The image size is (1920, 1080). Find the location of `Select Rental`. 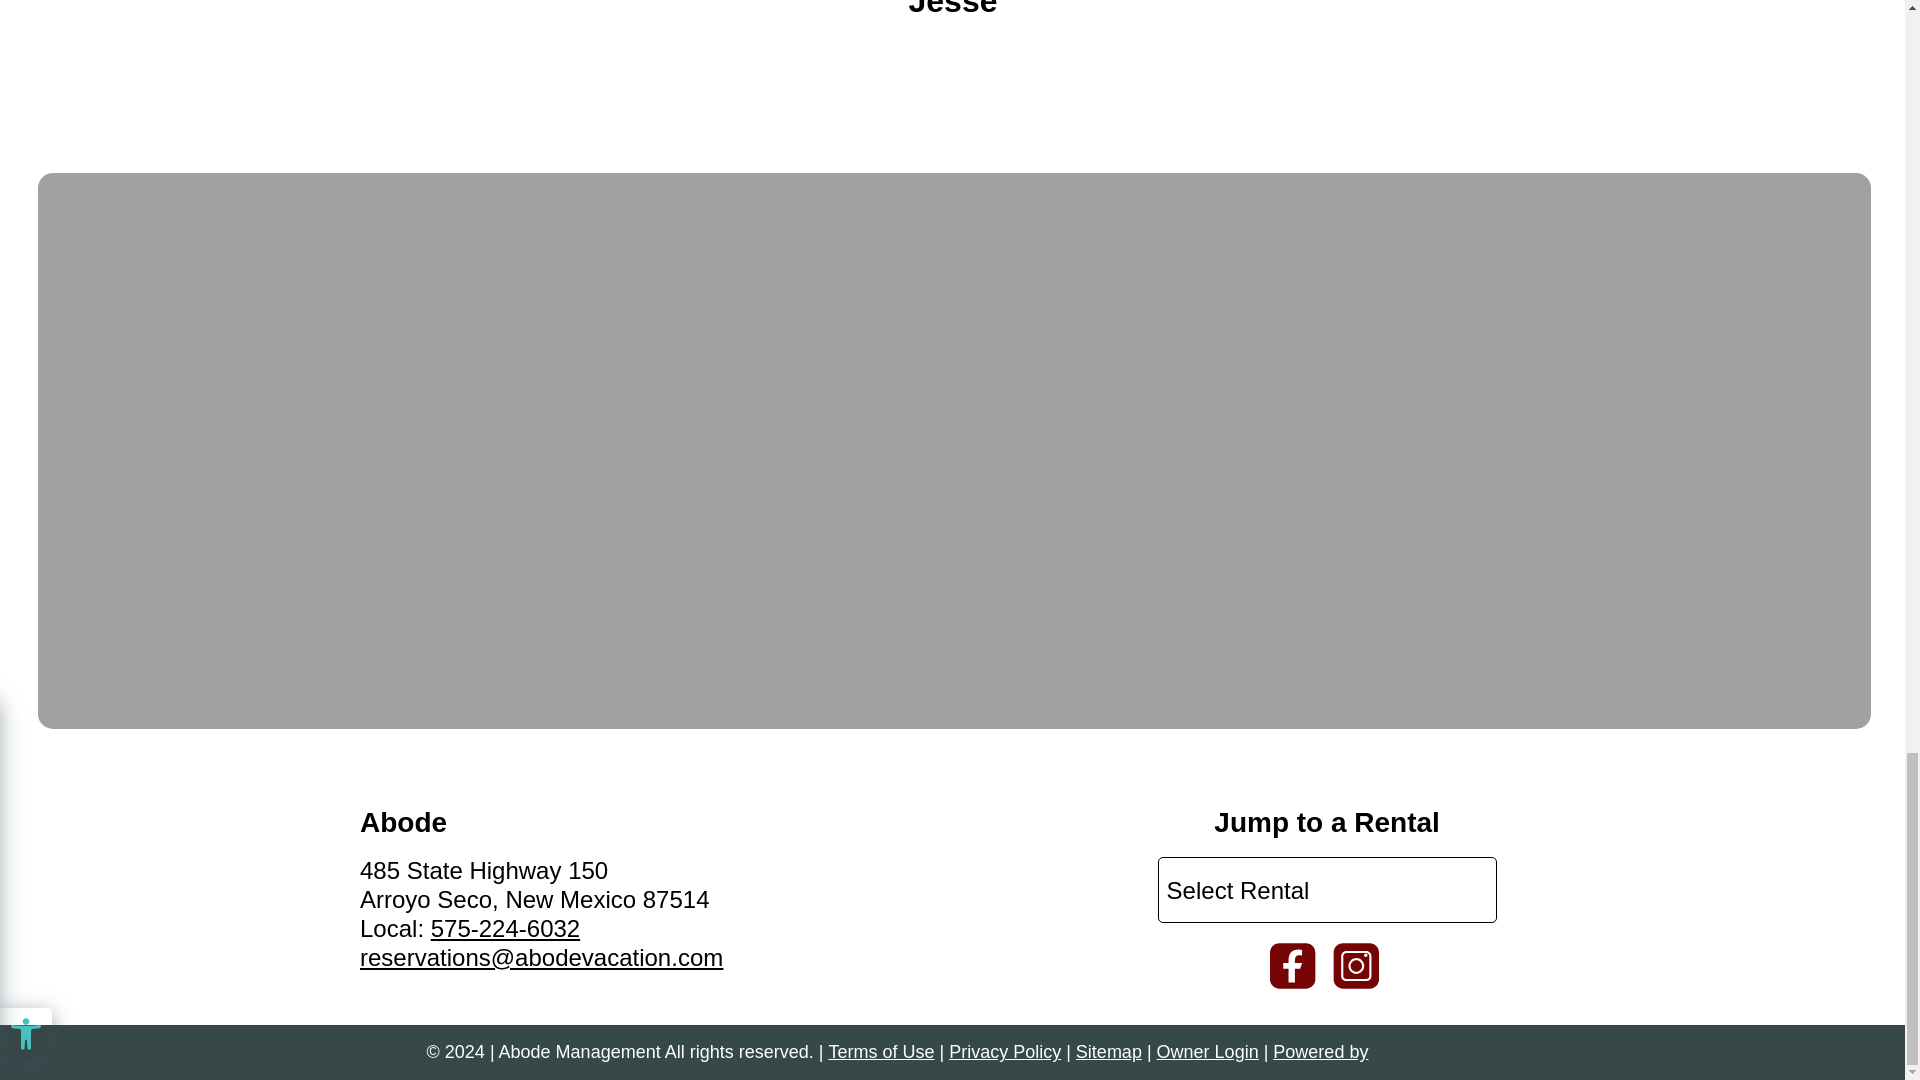

Select Rental is located at coordinates (1327, 890).